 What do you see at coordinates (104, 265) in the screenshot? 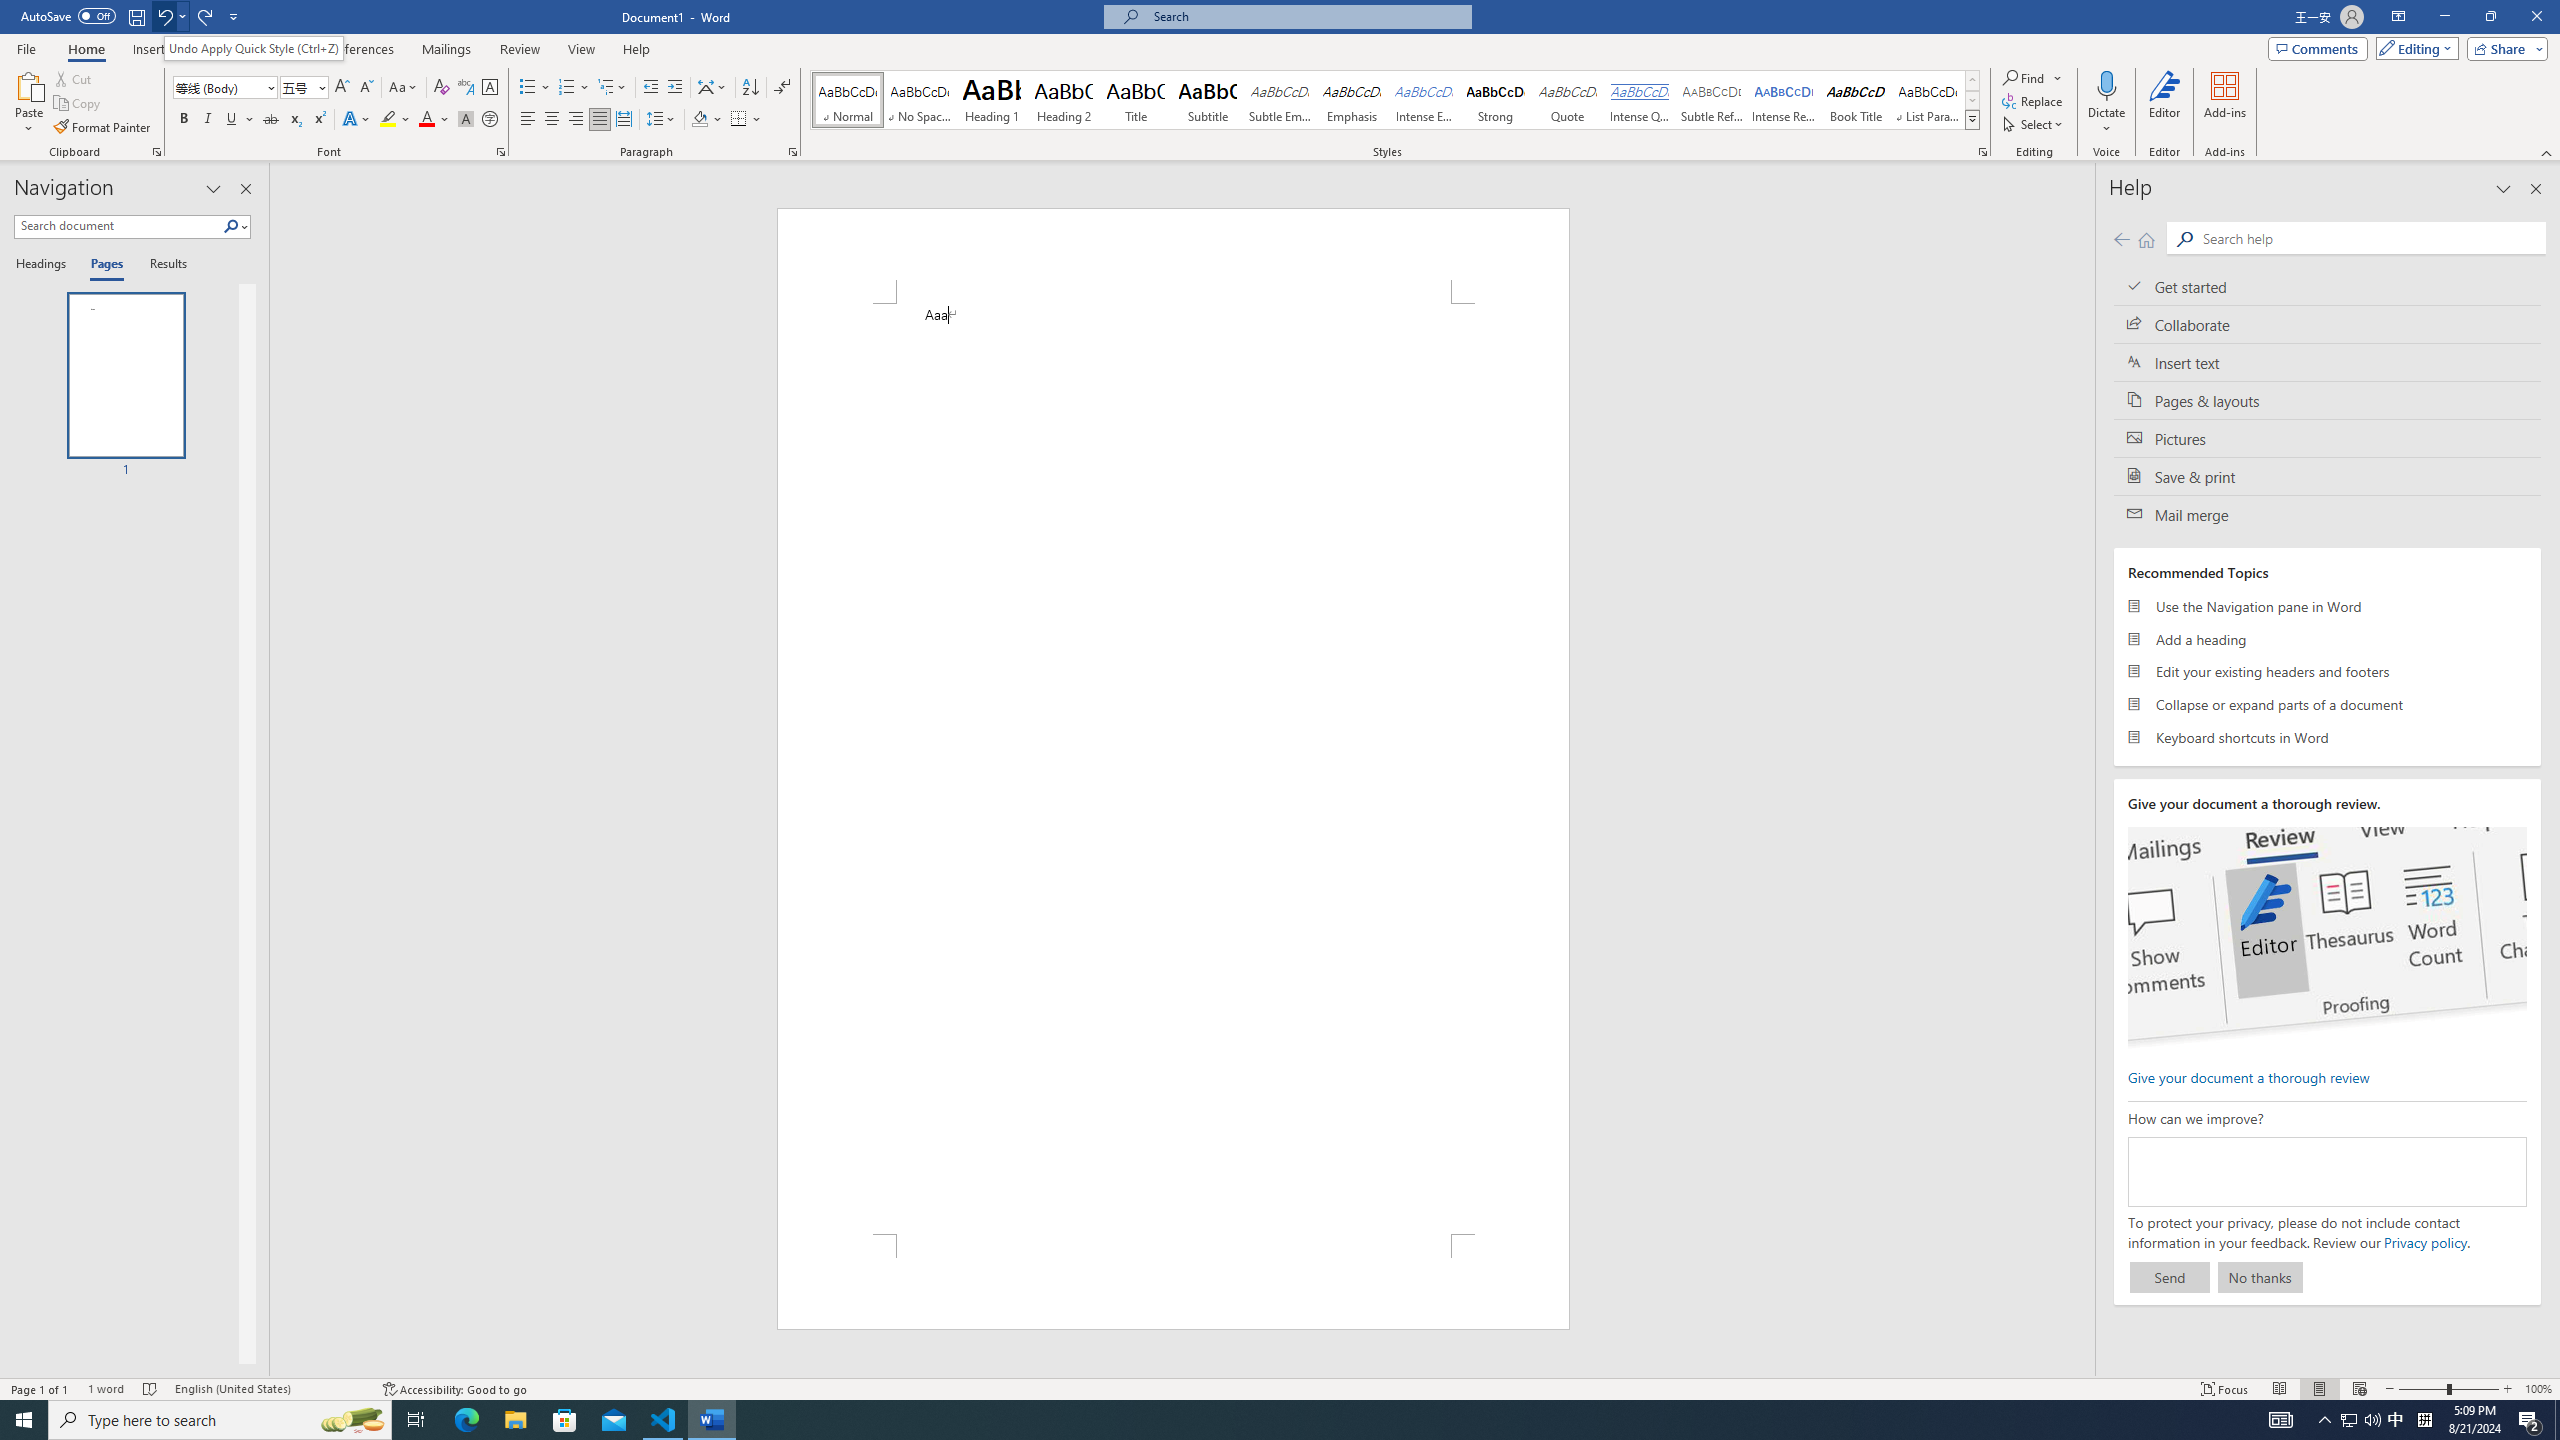
I see `Pages` at bounding box center [104, 265].